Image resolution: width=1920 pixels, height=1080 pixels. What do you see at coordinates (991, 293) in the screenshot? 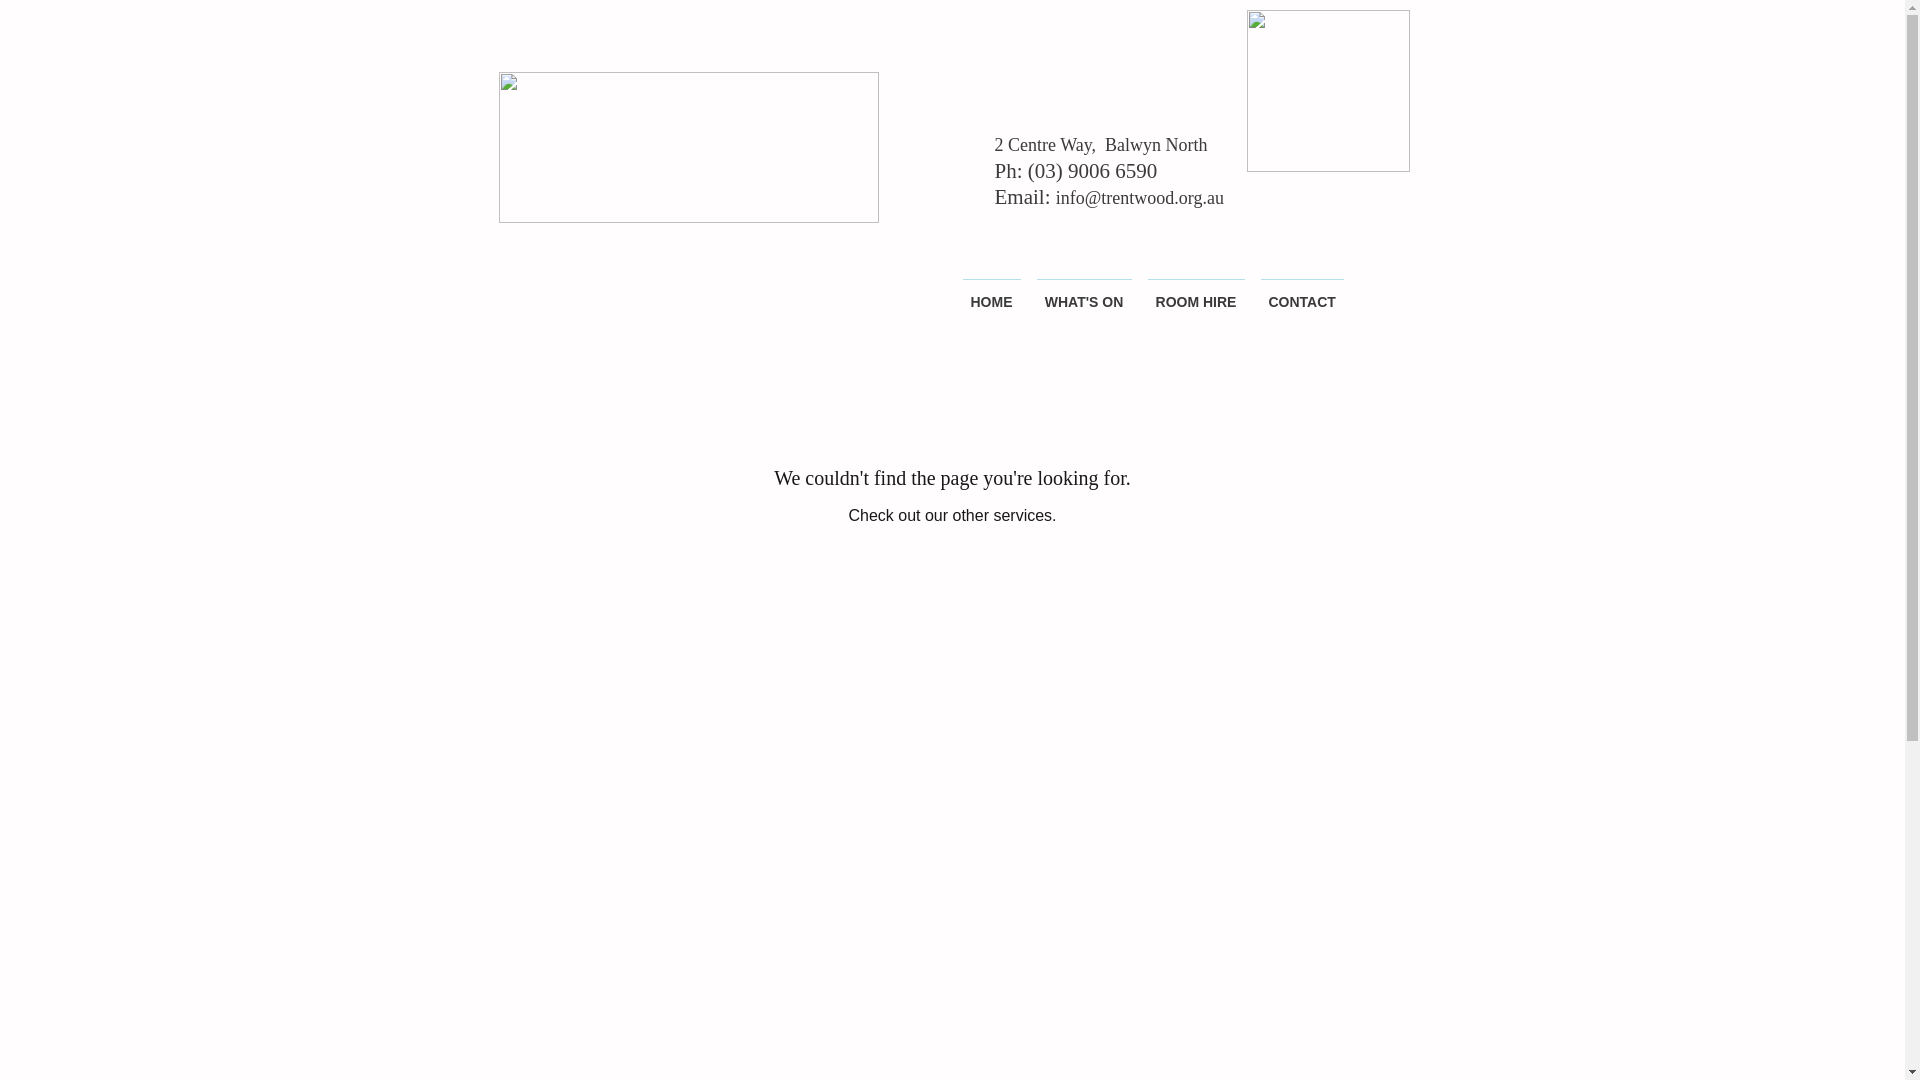
I see `HOME` at bounding box center [991, 293].